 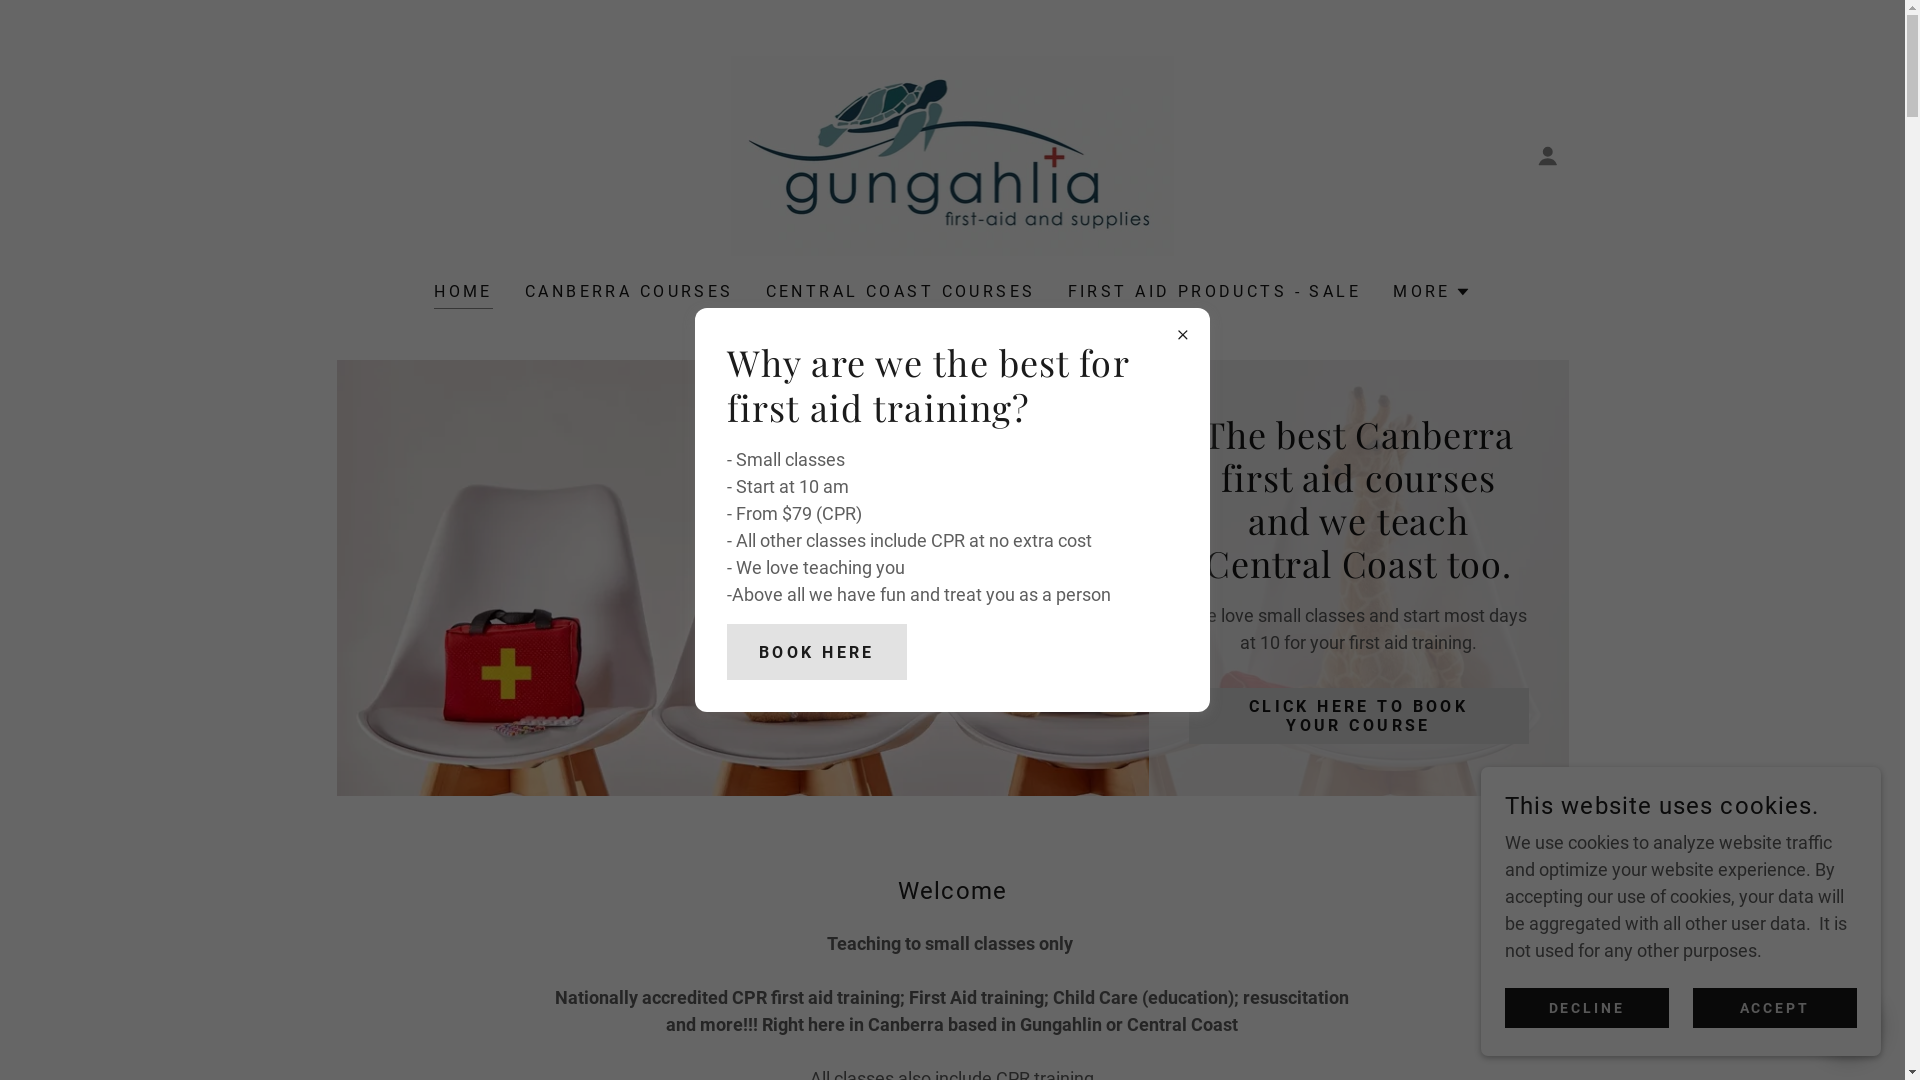 I want to click on BOOK HERE, so click(x=817, y=652).